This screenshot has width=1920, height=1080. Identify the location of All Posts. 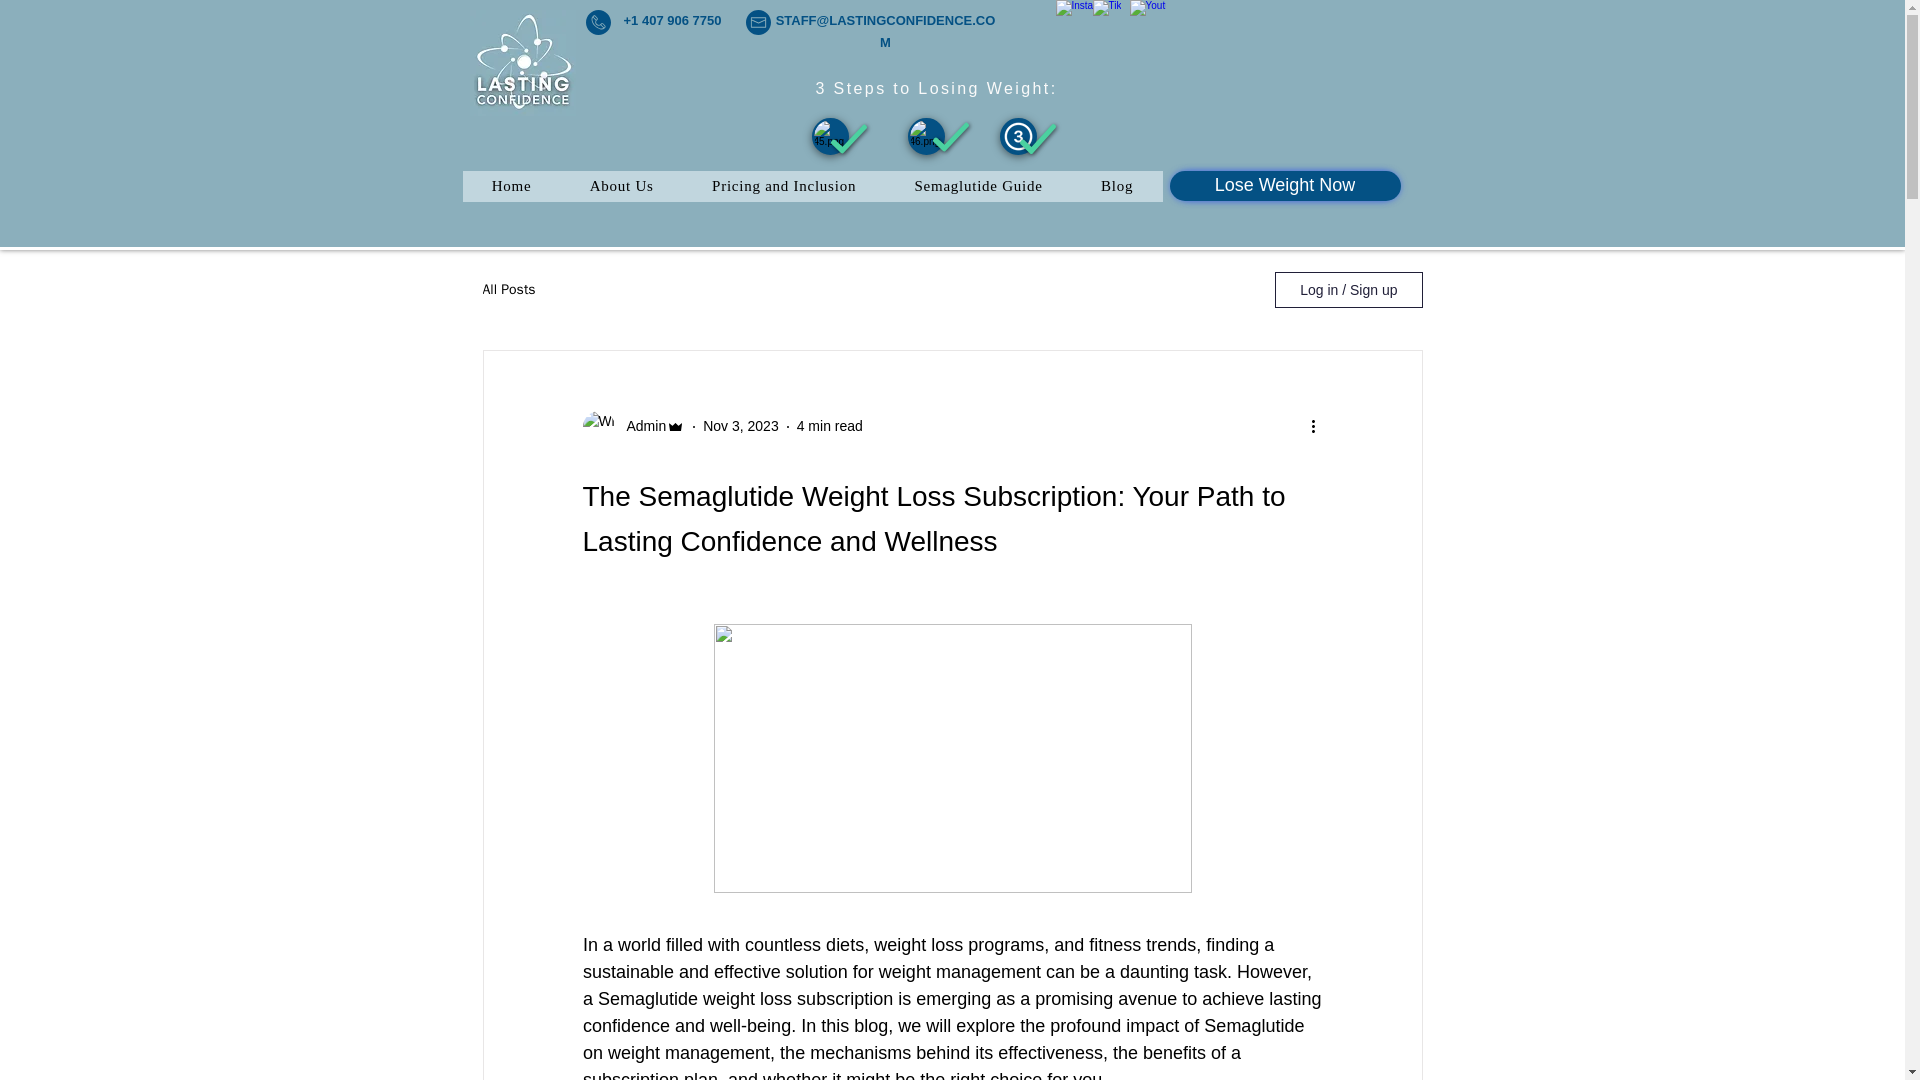
(508, 290).